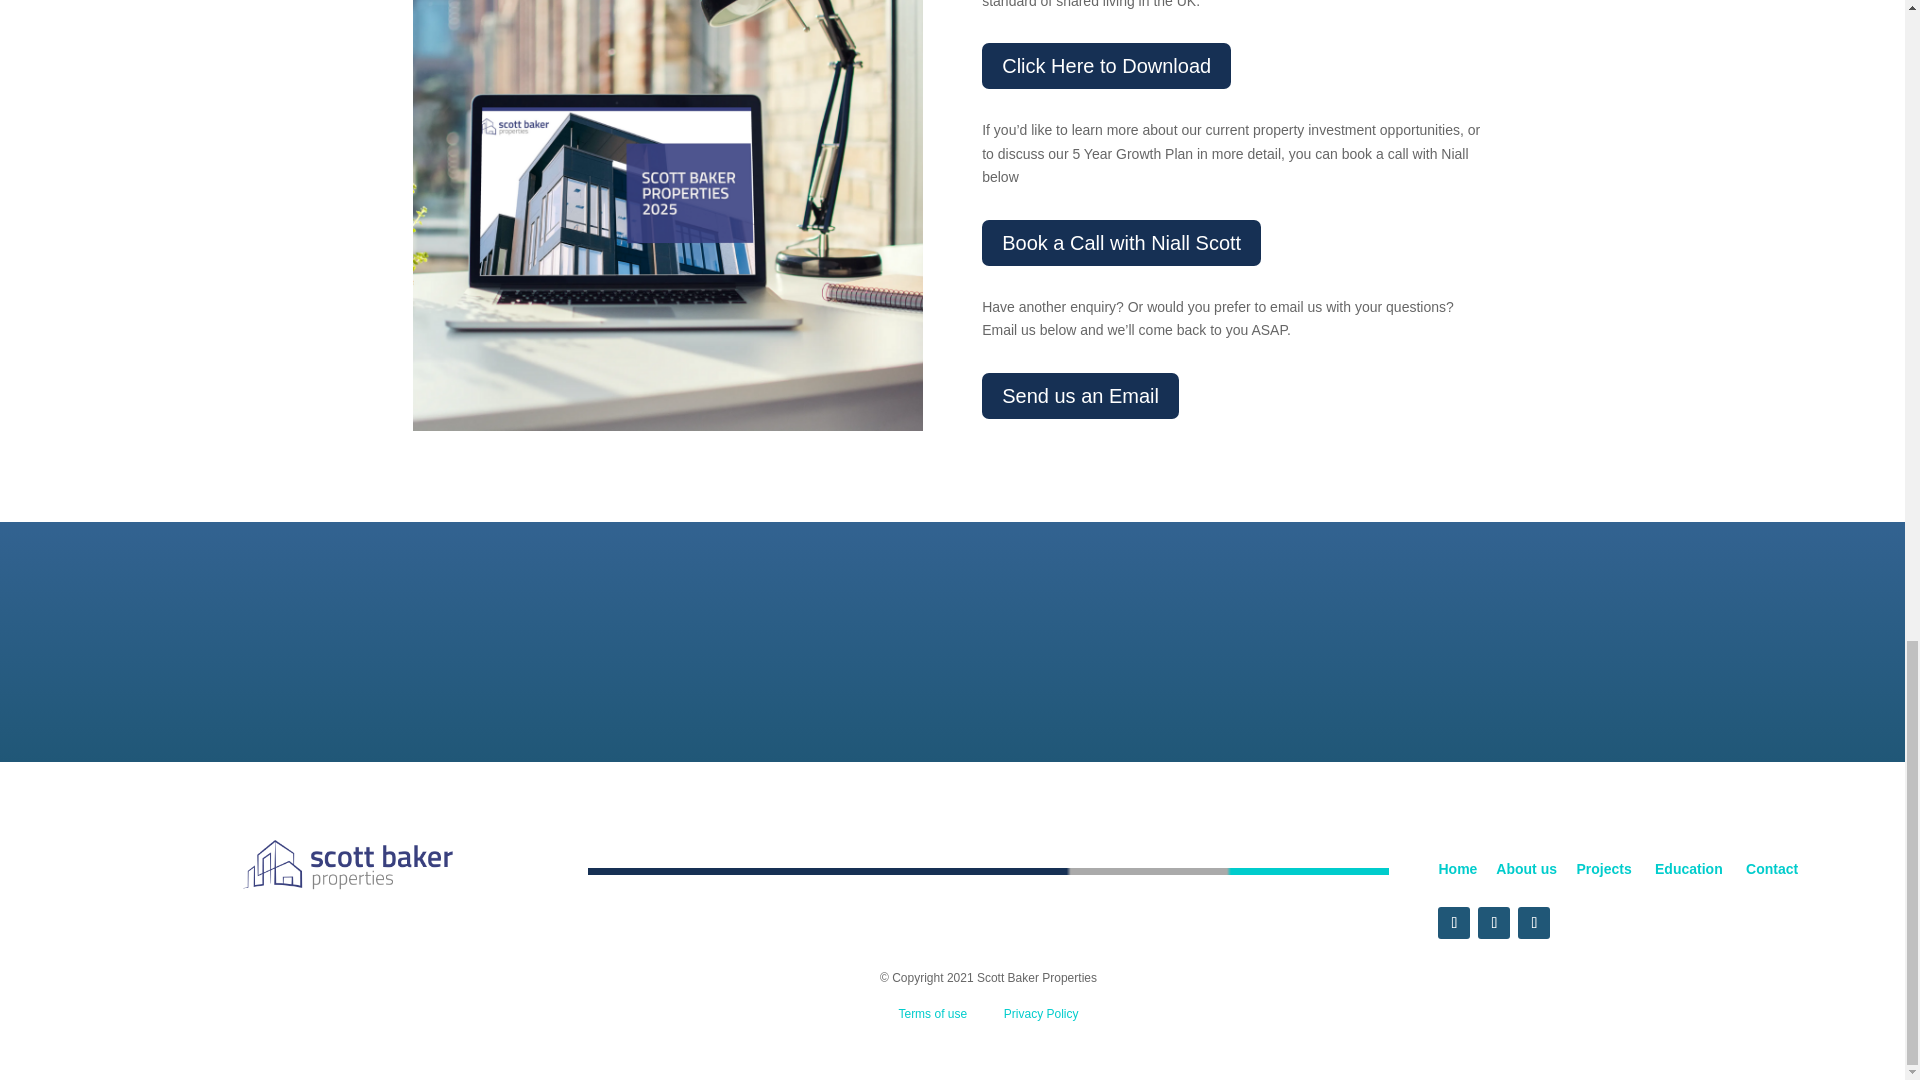 Image resolution: width=1920 pixels, height=1080 pixels. What do you see at coordinates (1457, 868) in the screenshot?
I see `Home` at bounding box center [1457, 868].